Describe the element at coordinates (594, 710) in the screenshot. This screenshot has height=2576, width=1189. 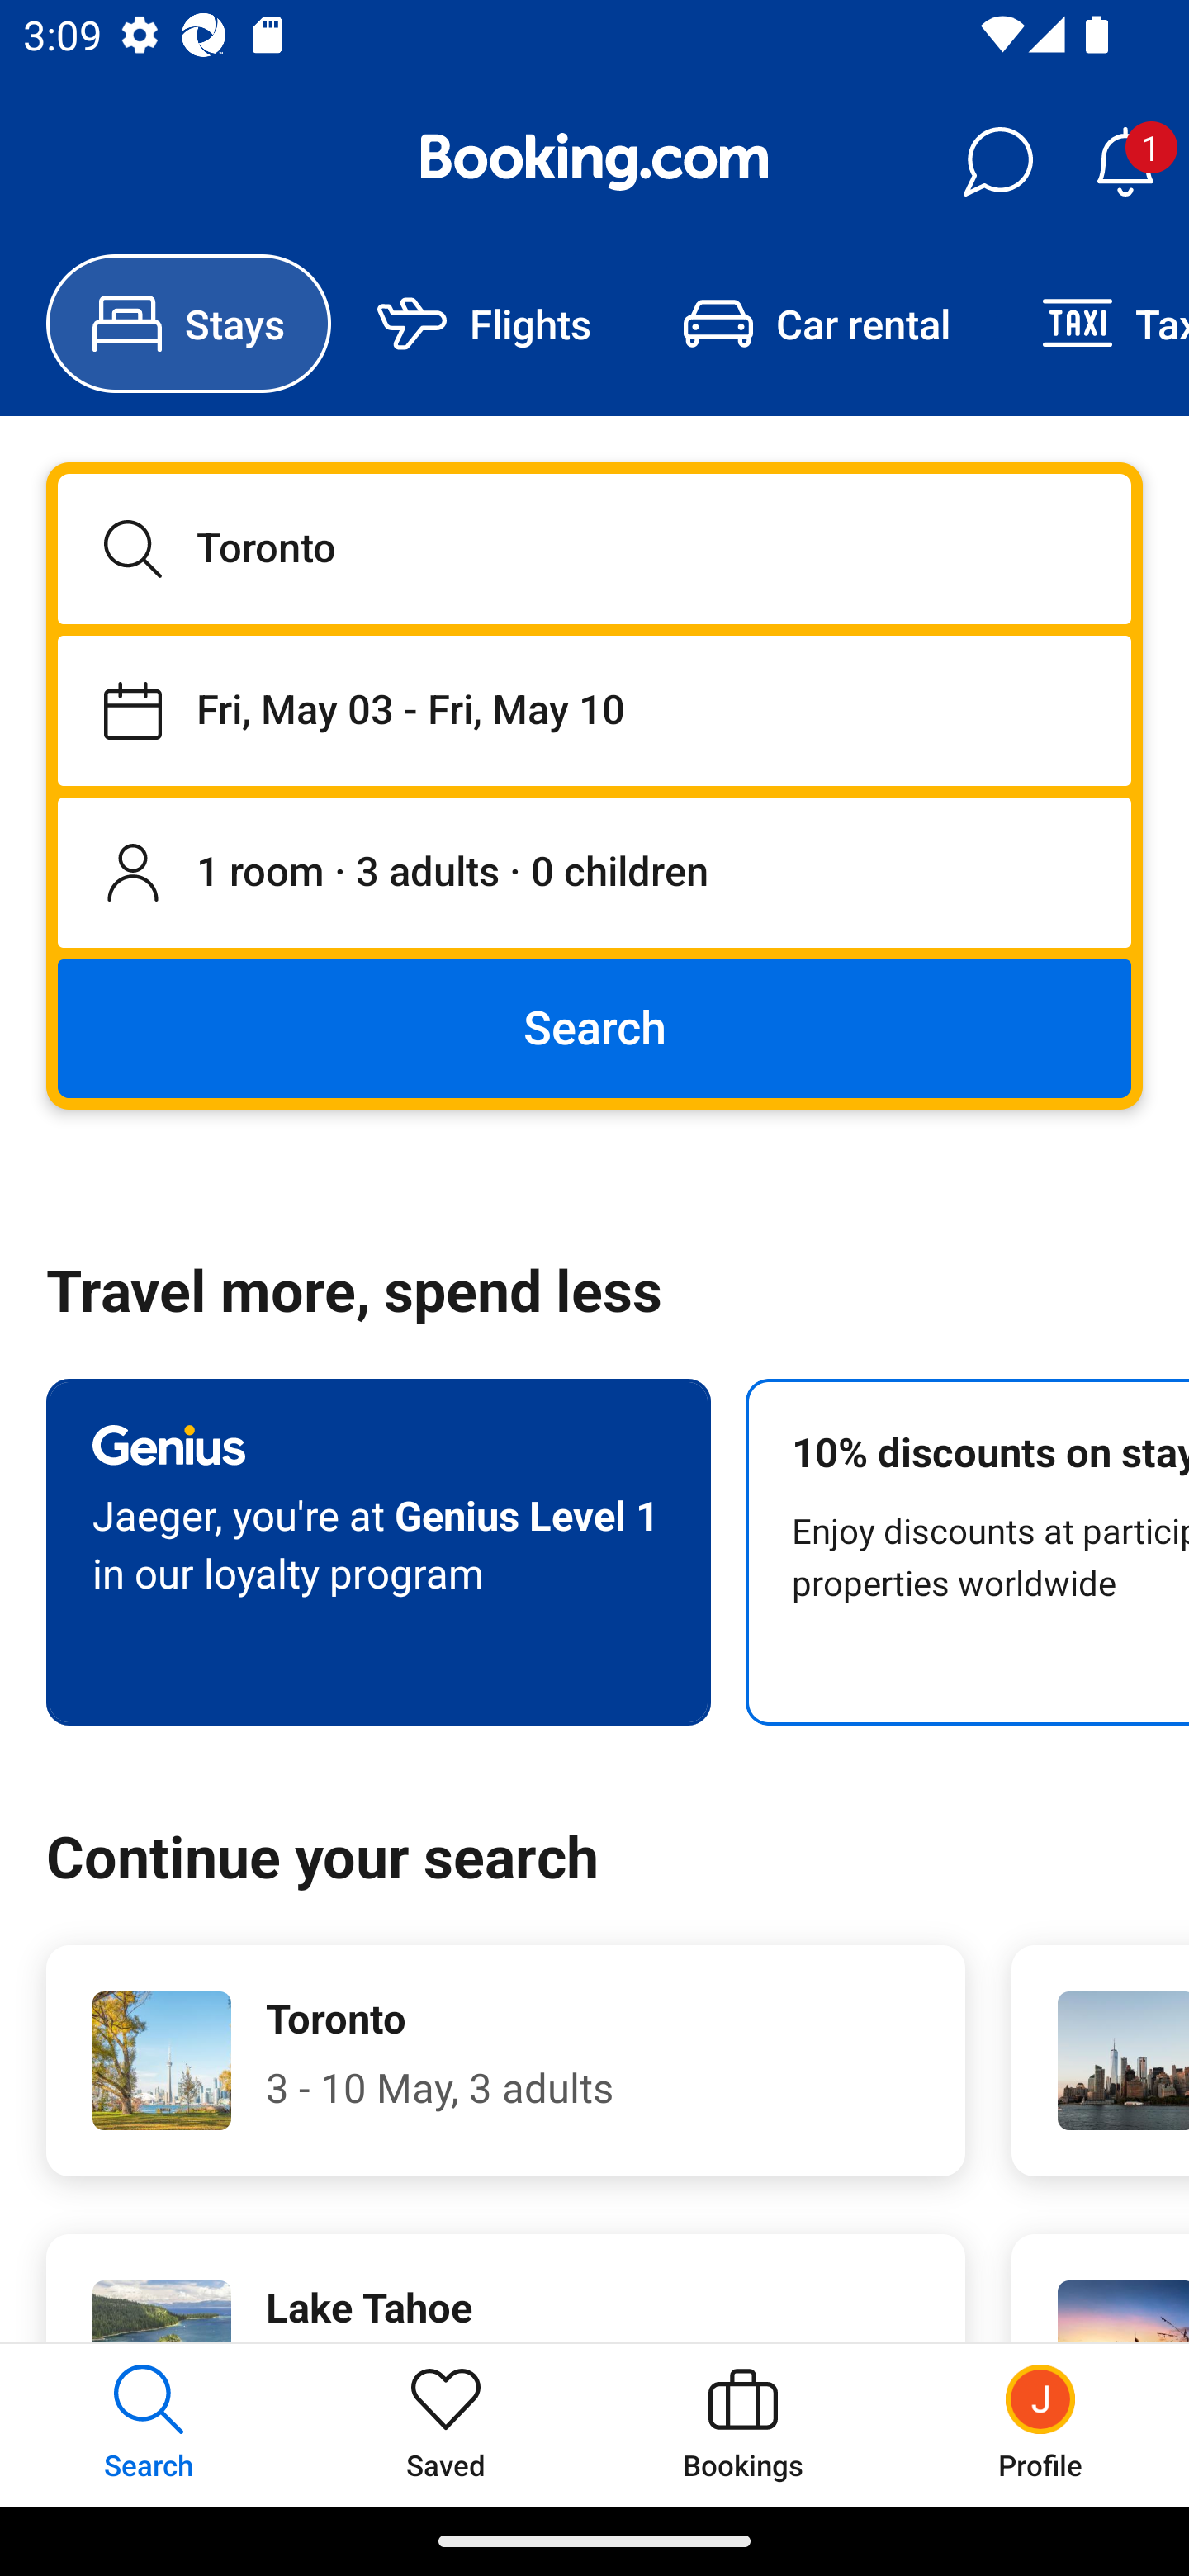
I see `Staying from Fri, May 03 until Fri, May 10` at that location.